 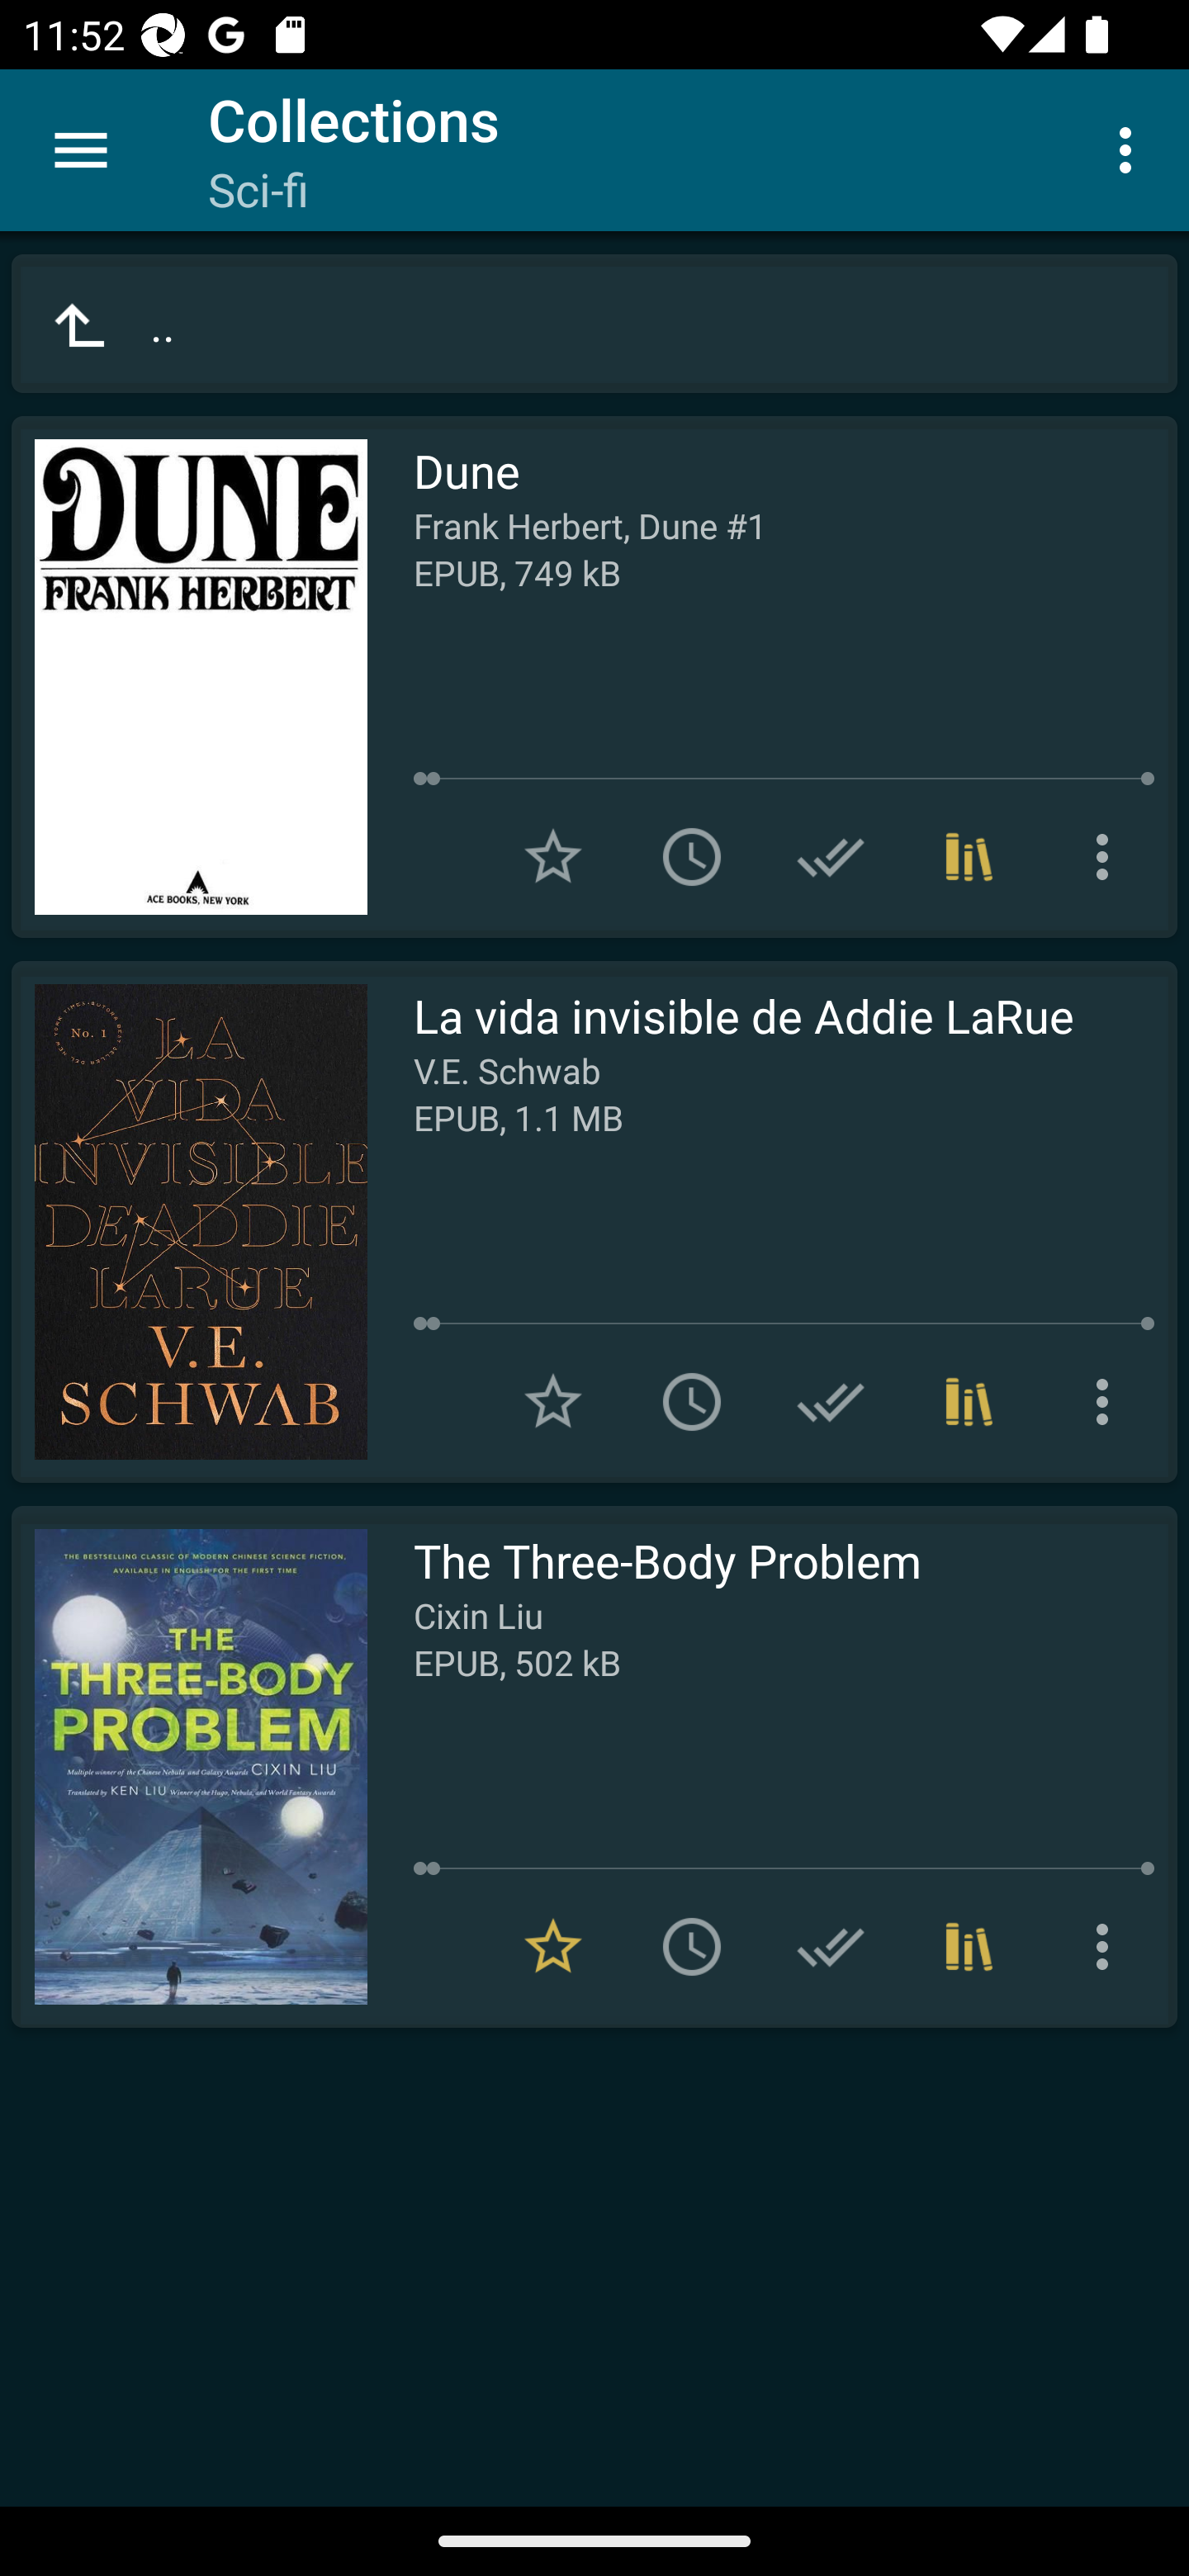 What do you see at coordinates (692, 1947) in the screenshot?
I see `Add to To read` at bounding box center [692, 1947].